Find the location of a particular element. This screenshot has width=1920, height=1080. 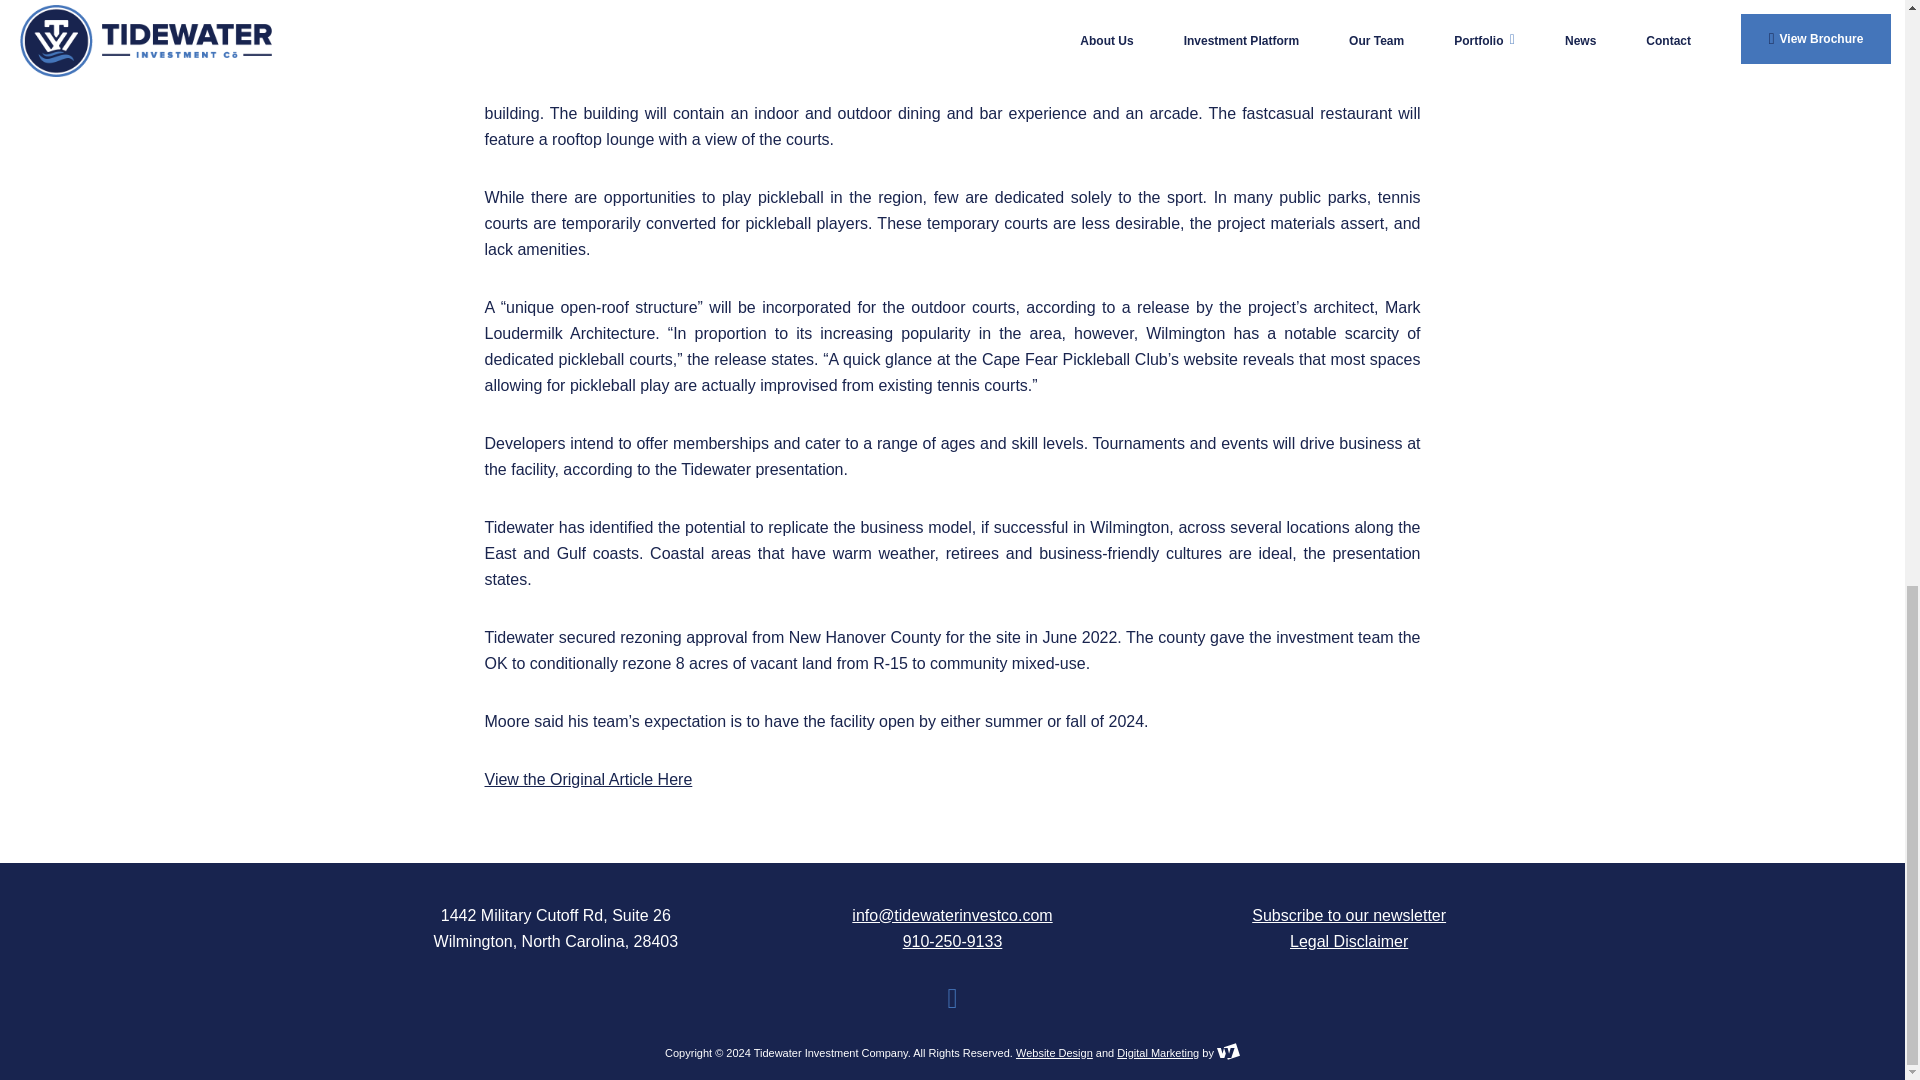

Subscribe to our newsletter is located at coordinates (1348, 916).